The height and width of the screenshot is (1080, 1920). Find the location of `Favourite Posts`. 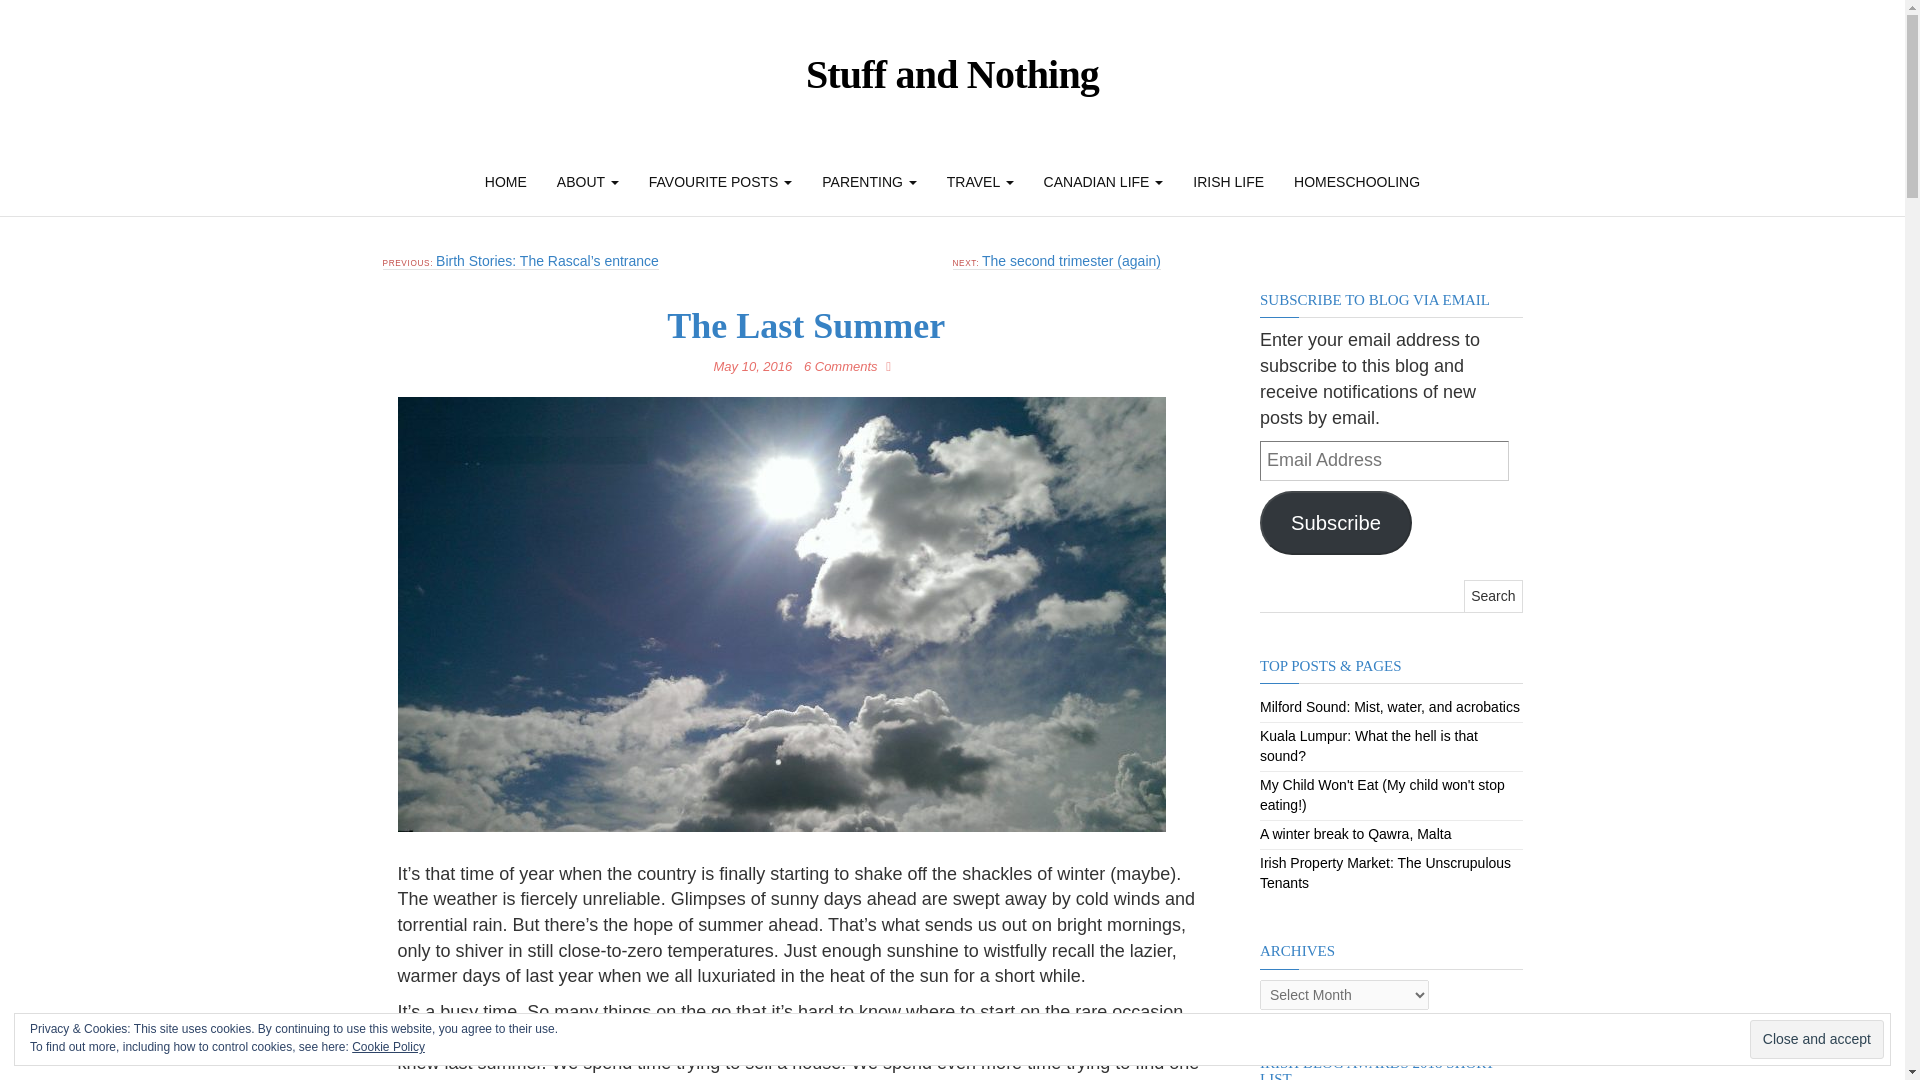

Favourite Posts is located at coordinates (720, 182).